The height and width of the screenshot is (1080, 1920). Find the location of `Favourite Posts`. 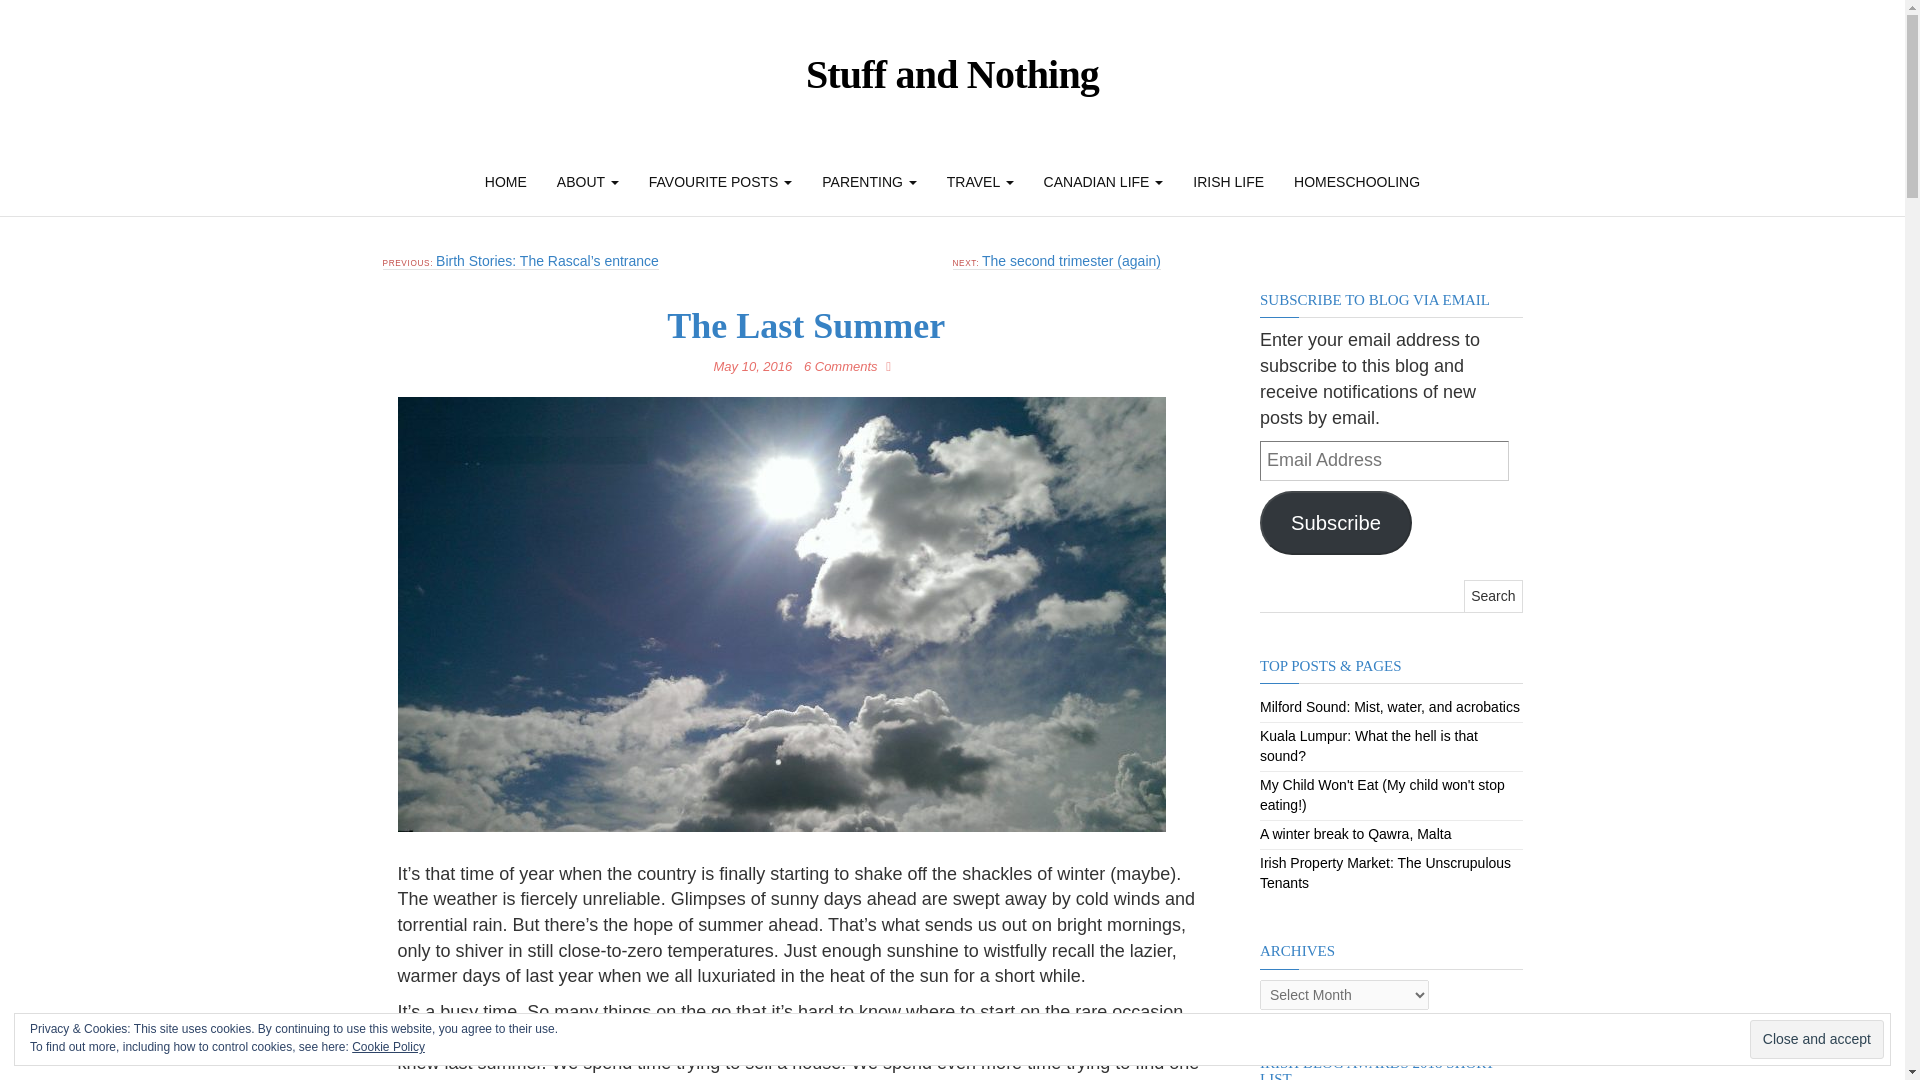

Favourite Posts is located at coordinates (720, 182).